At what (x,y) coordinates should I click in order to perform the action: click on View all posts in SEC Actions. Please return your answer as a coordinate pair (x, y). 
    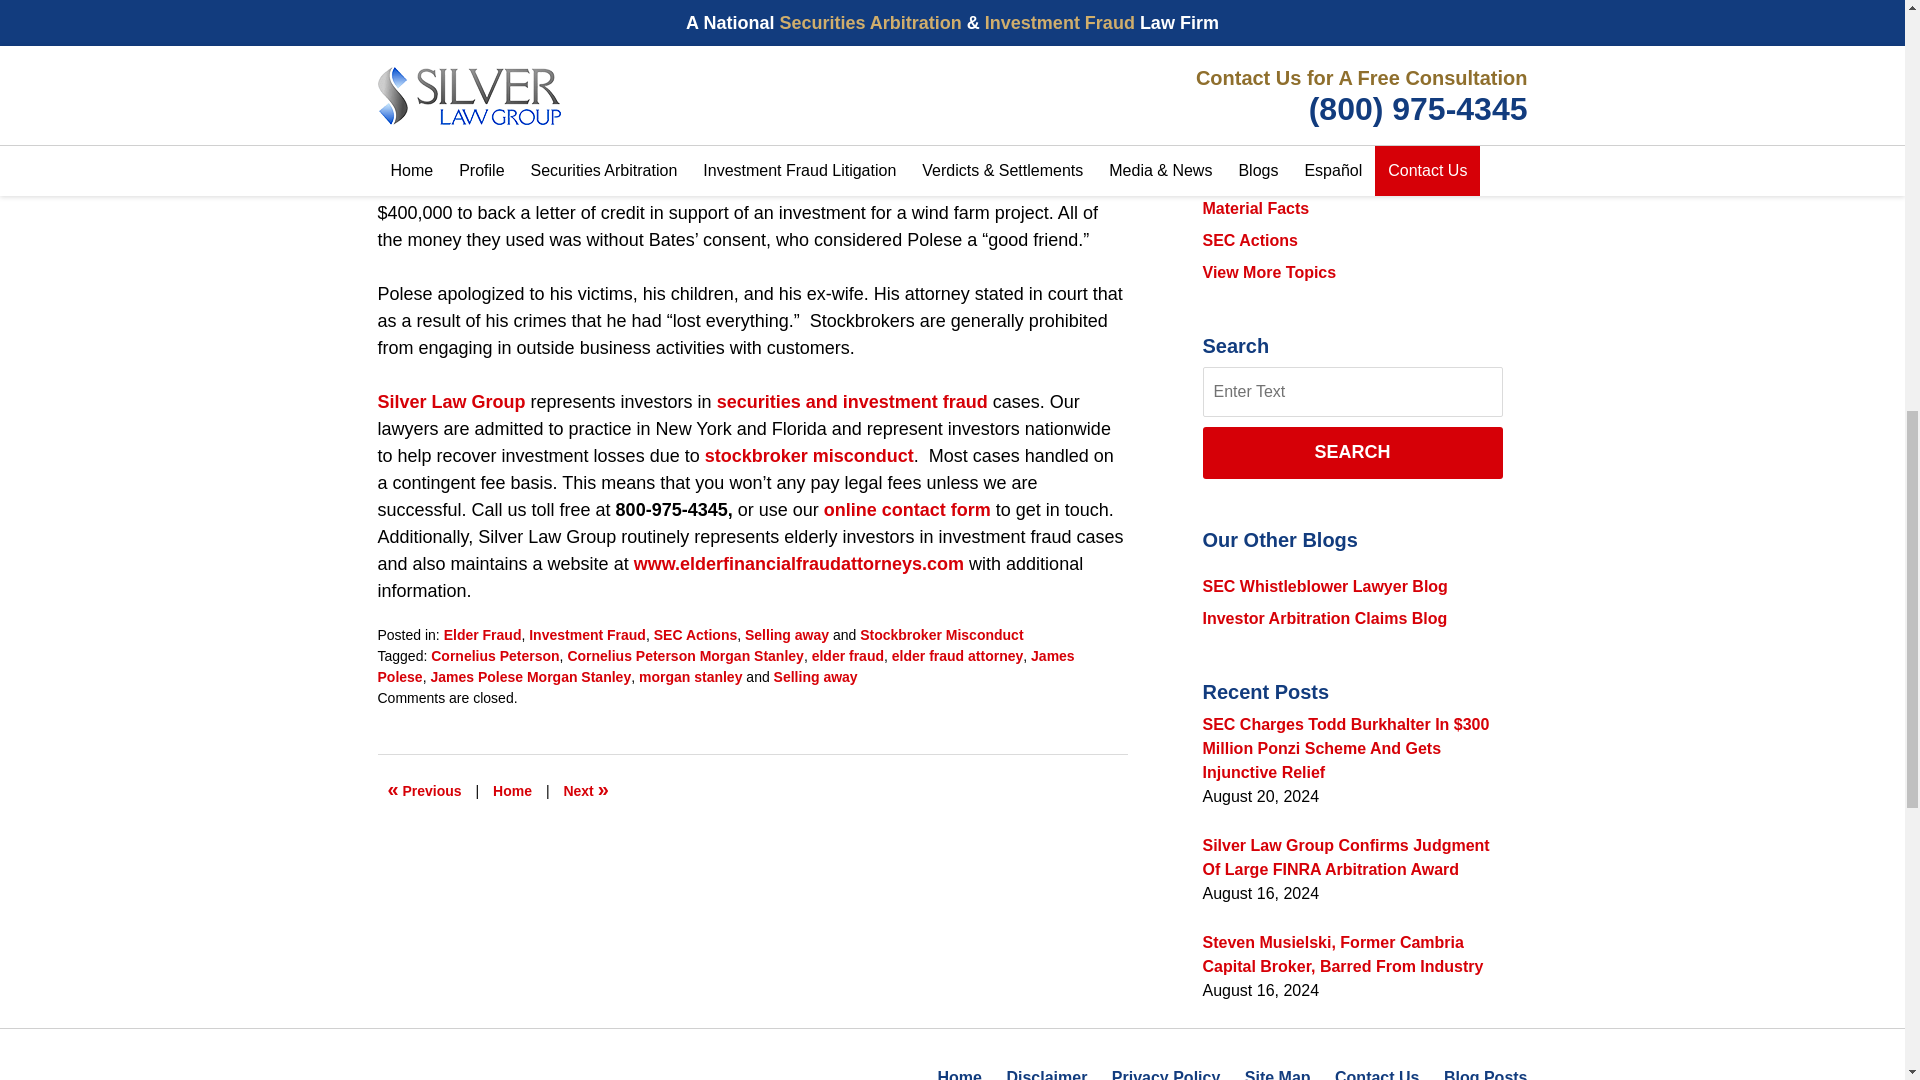
    Looking at the image, I should click on (696, 634).